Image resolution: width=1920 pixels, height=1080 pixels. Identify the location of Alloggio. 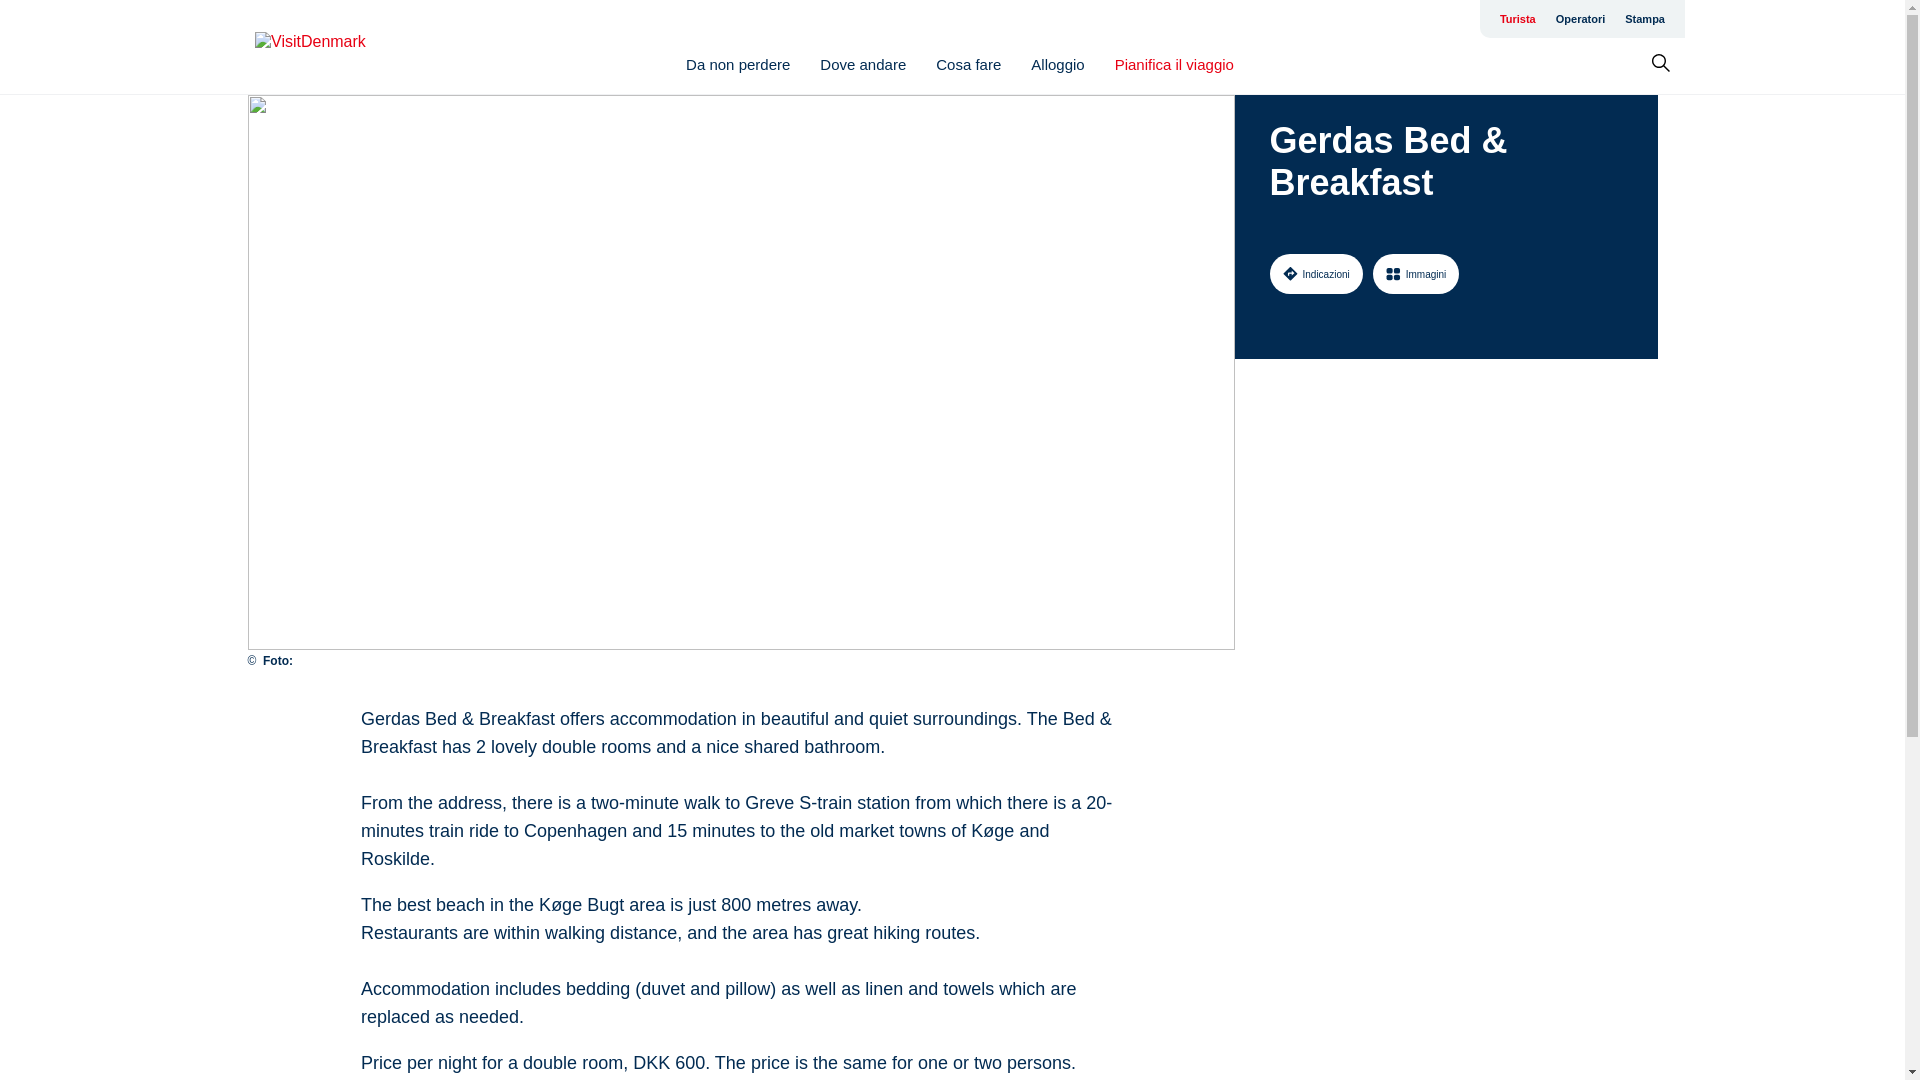
(1058, 64).